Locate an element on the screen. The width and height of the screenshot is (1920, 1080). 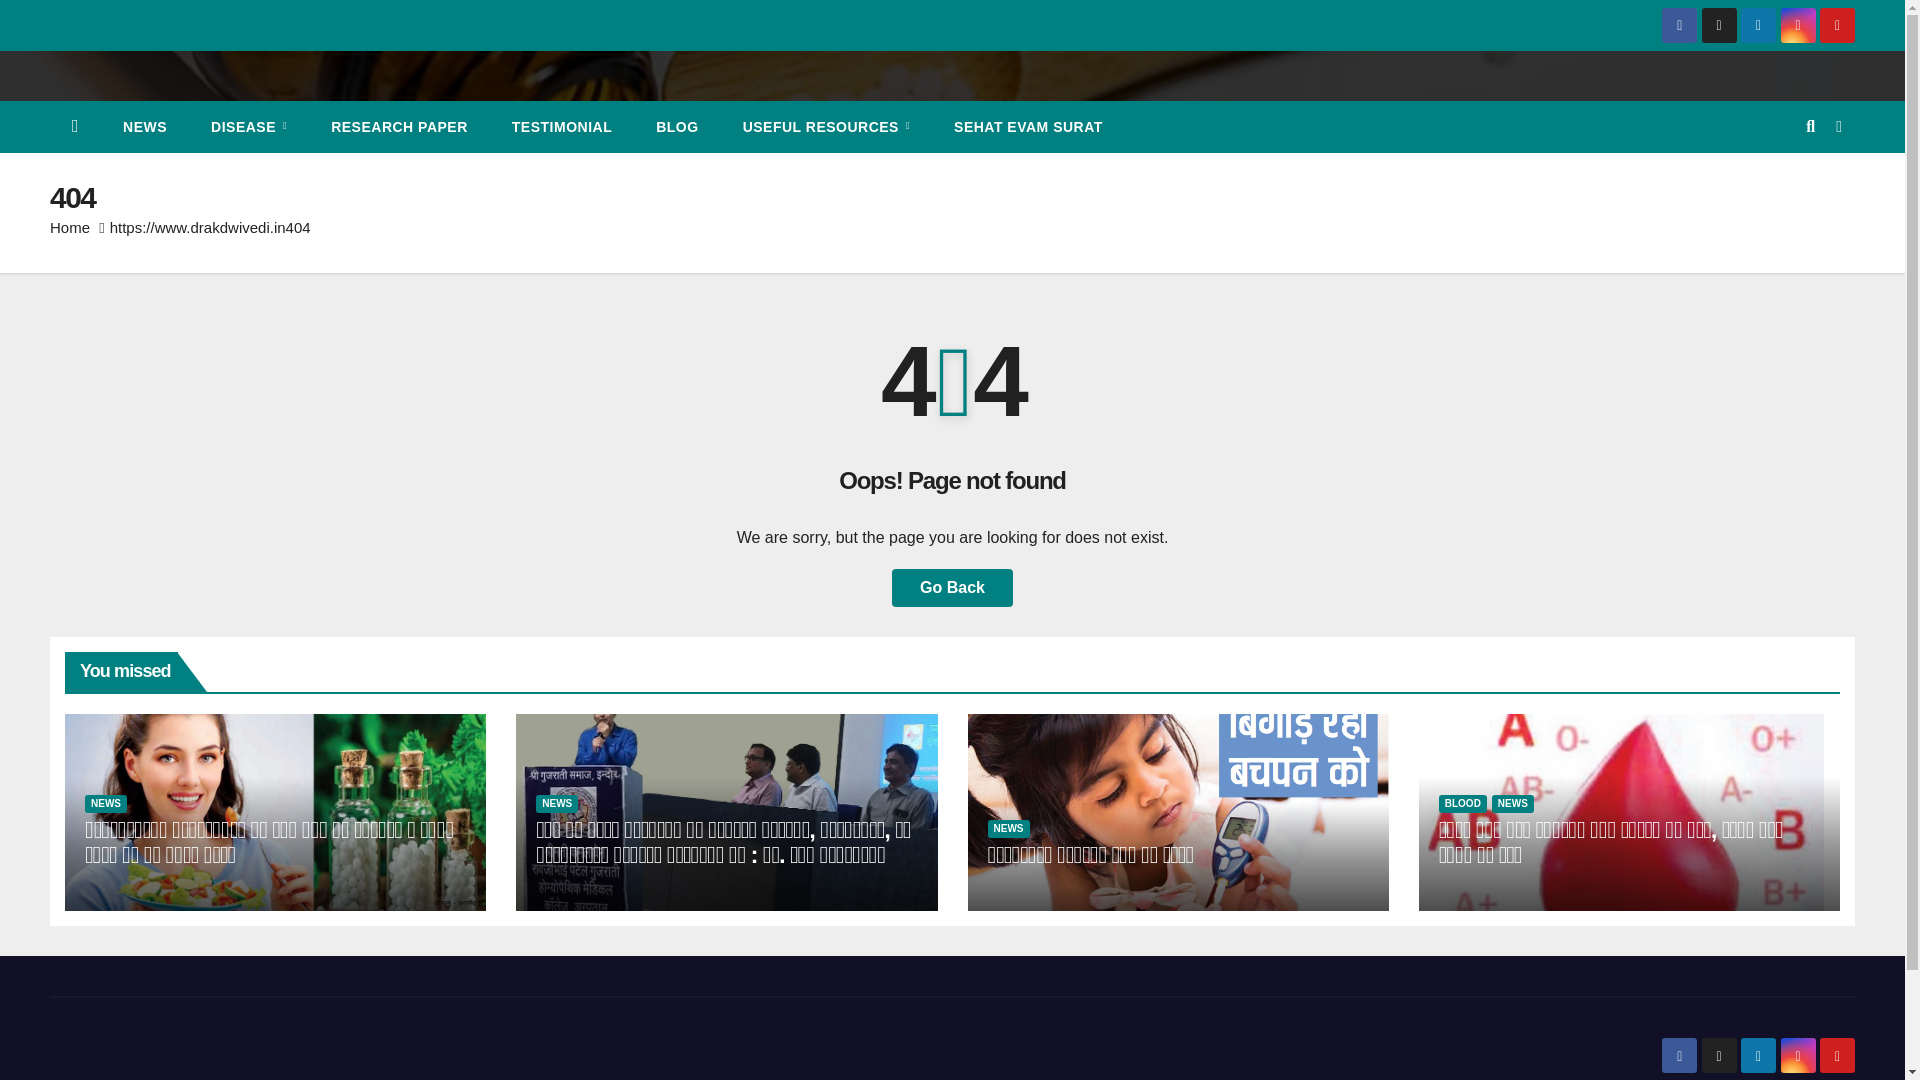
News is located at coordinates (144, 127).